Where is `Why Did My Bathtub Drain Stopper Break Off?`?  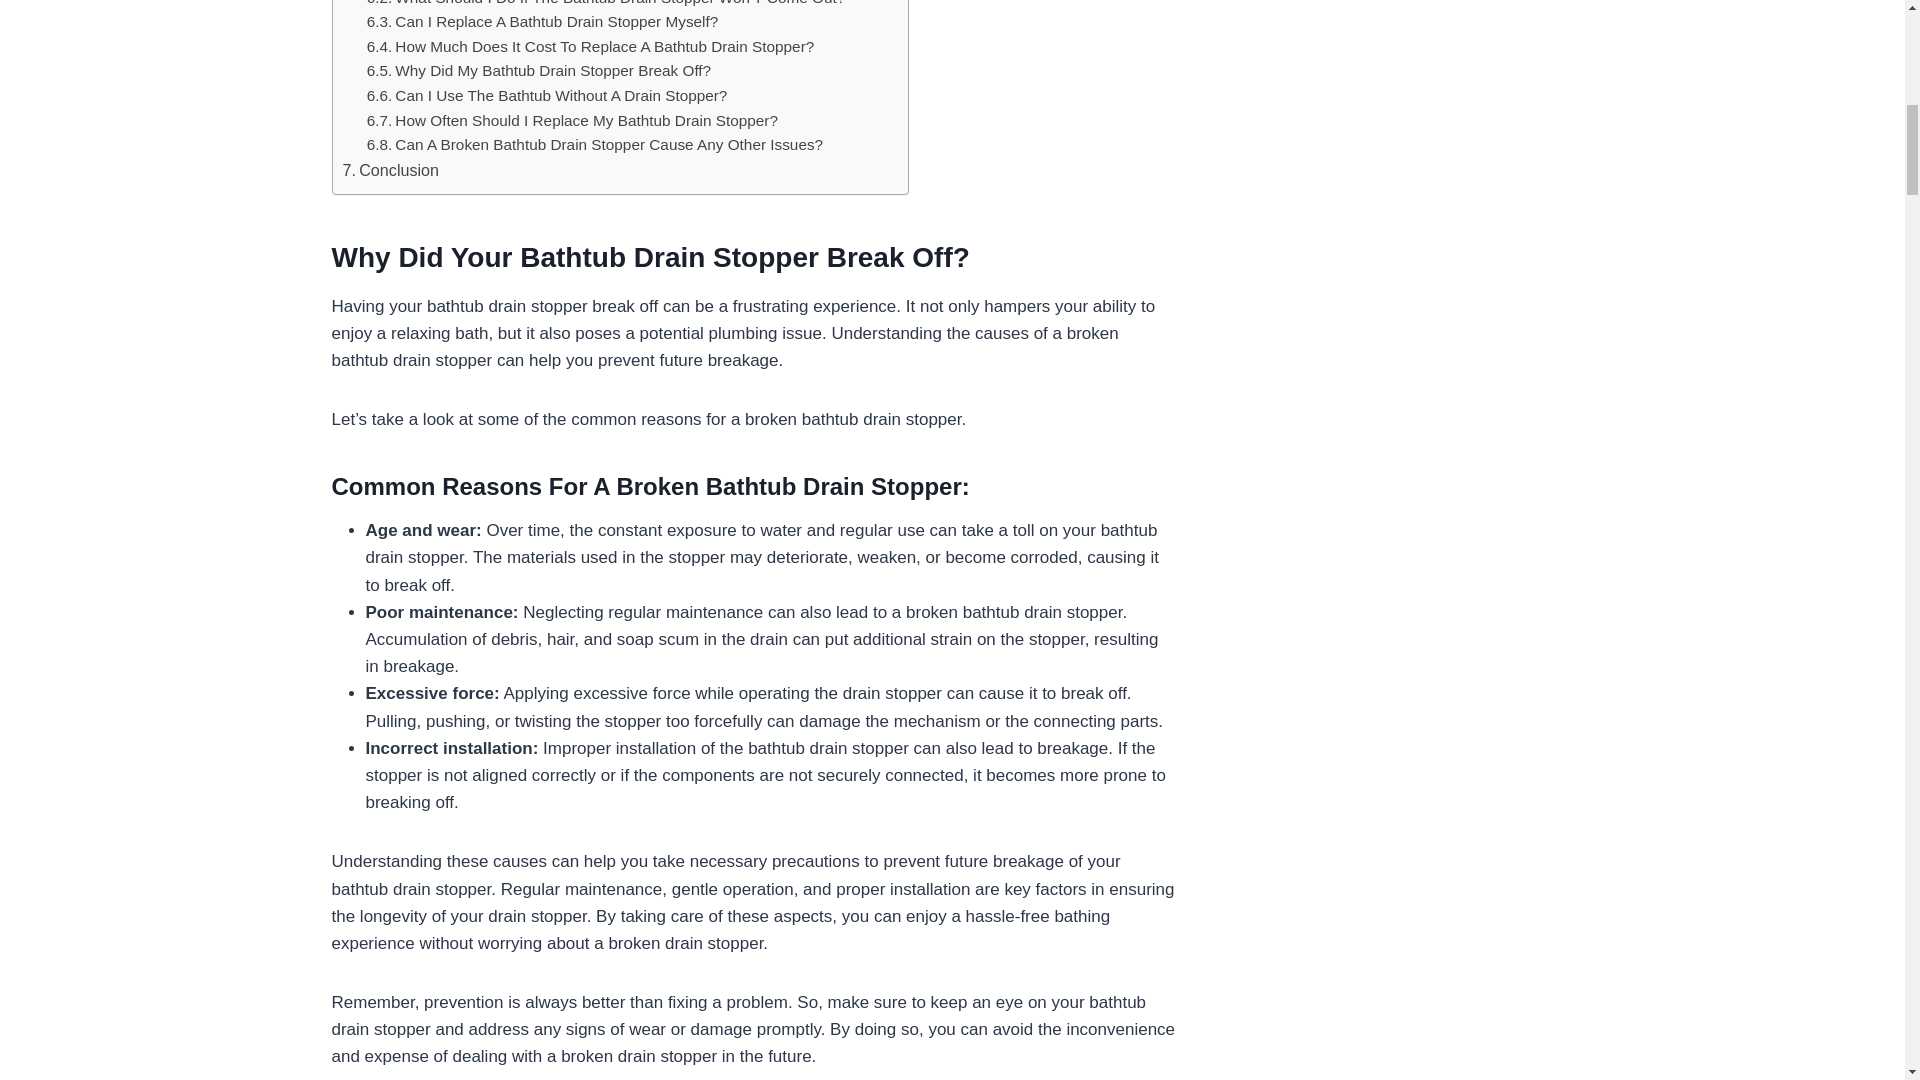
Why Did My Bathtub Drain Stopper Break Off? is located at coordinates (538, 72).